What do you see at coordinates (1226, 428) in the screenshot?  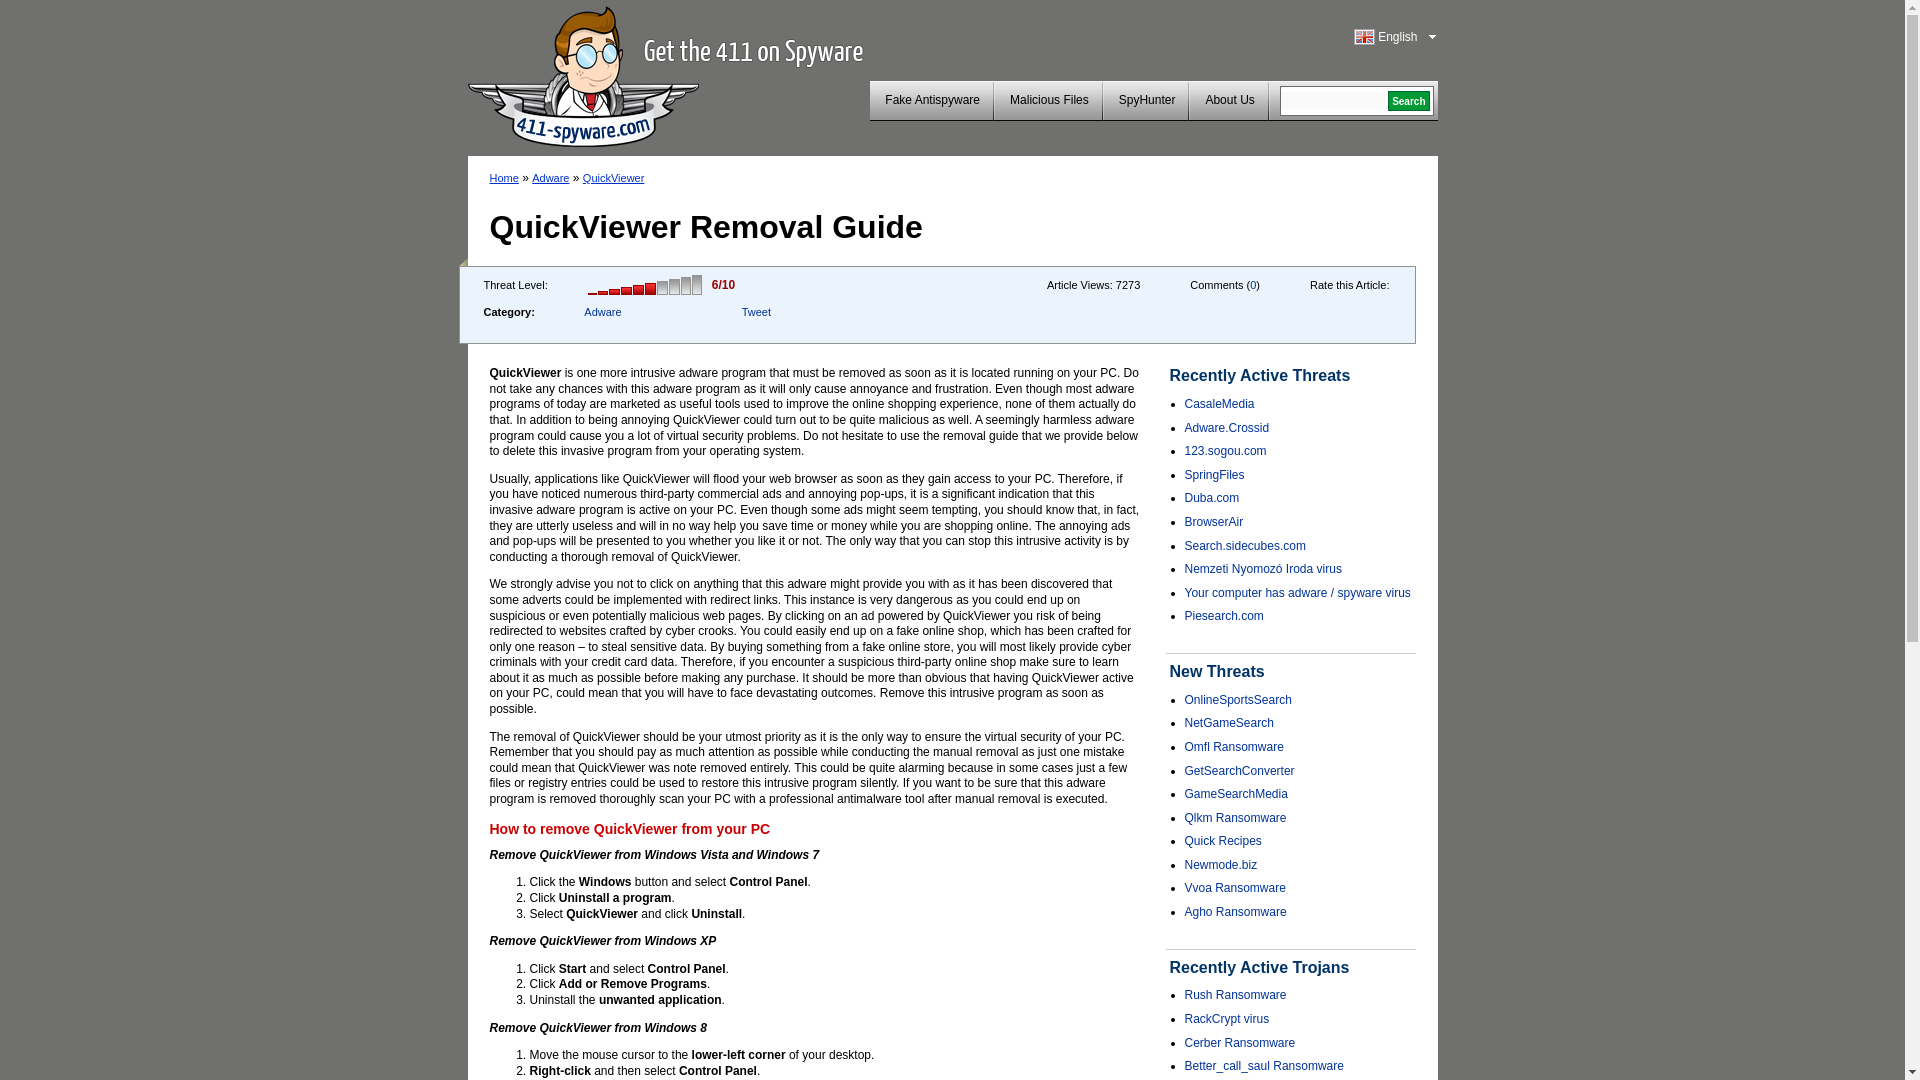 I see `Adware.Crossid` at bounding box center [1226, 428].